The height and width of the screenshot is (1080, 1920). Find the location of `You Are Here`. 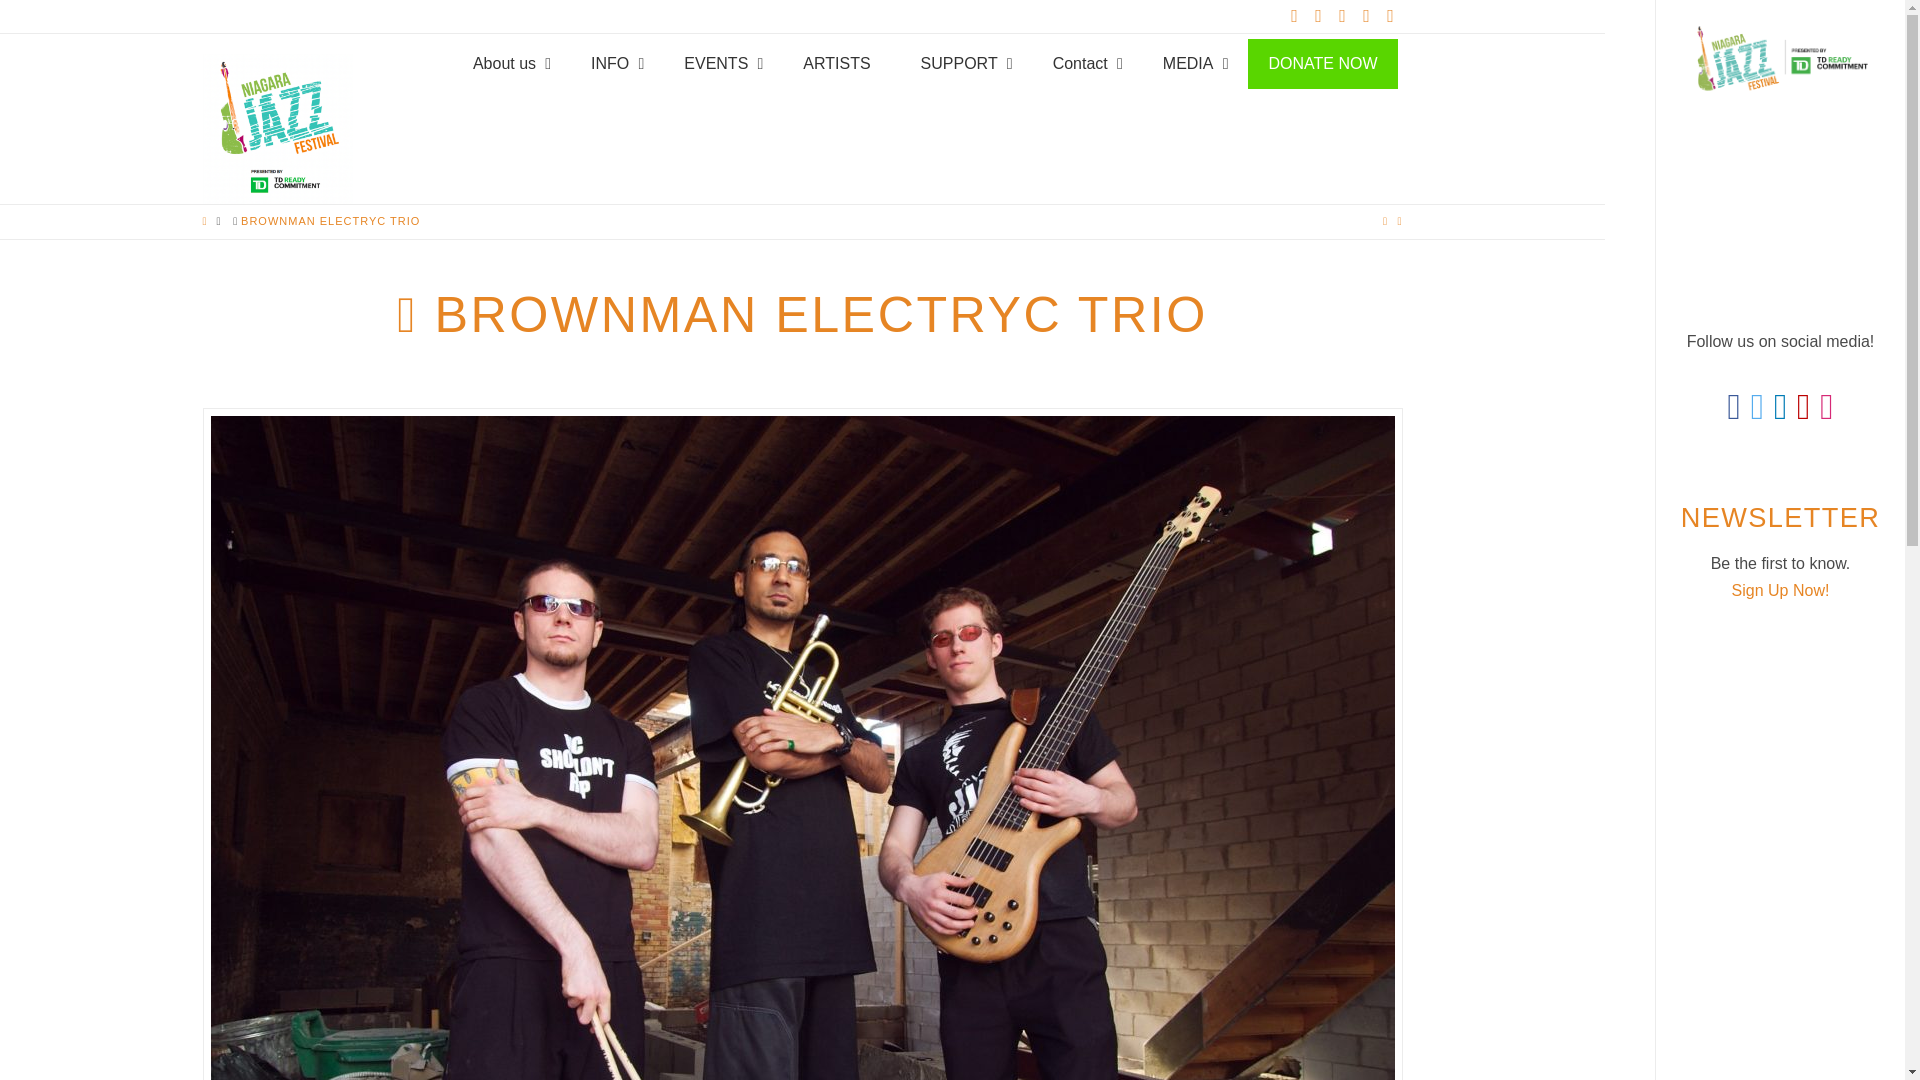

You Are Here is located at coordinates (330, 220).